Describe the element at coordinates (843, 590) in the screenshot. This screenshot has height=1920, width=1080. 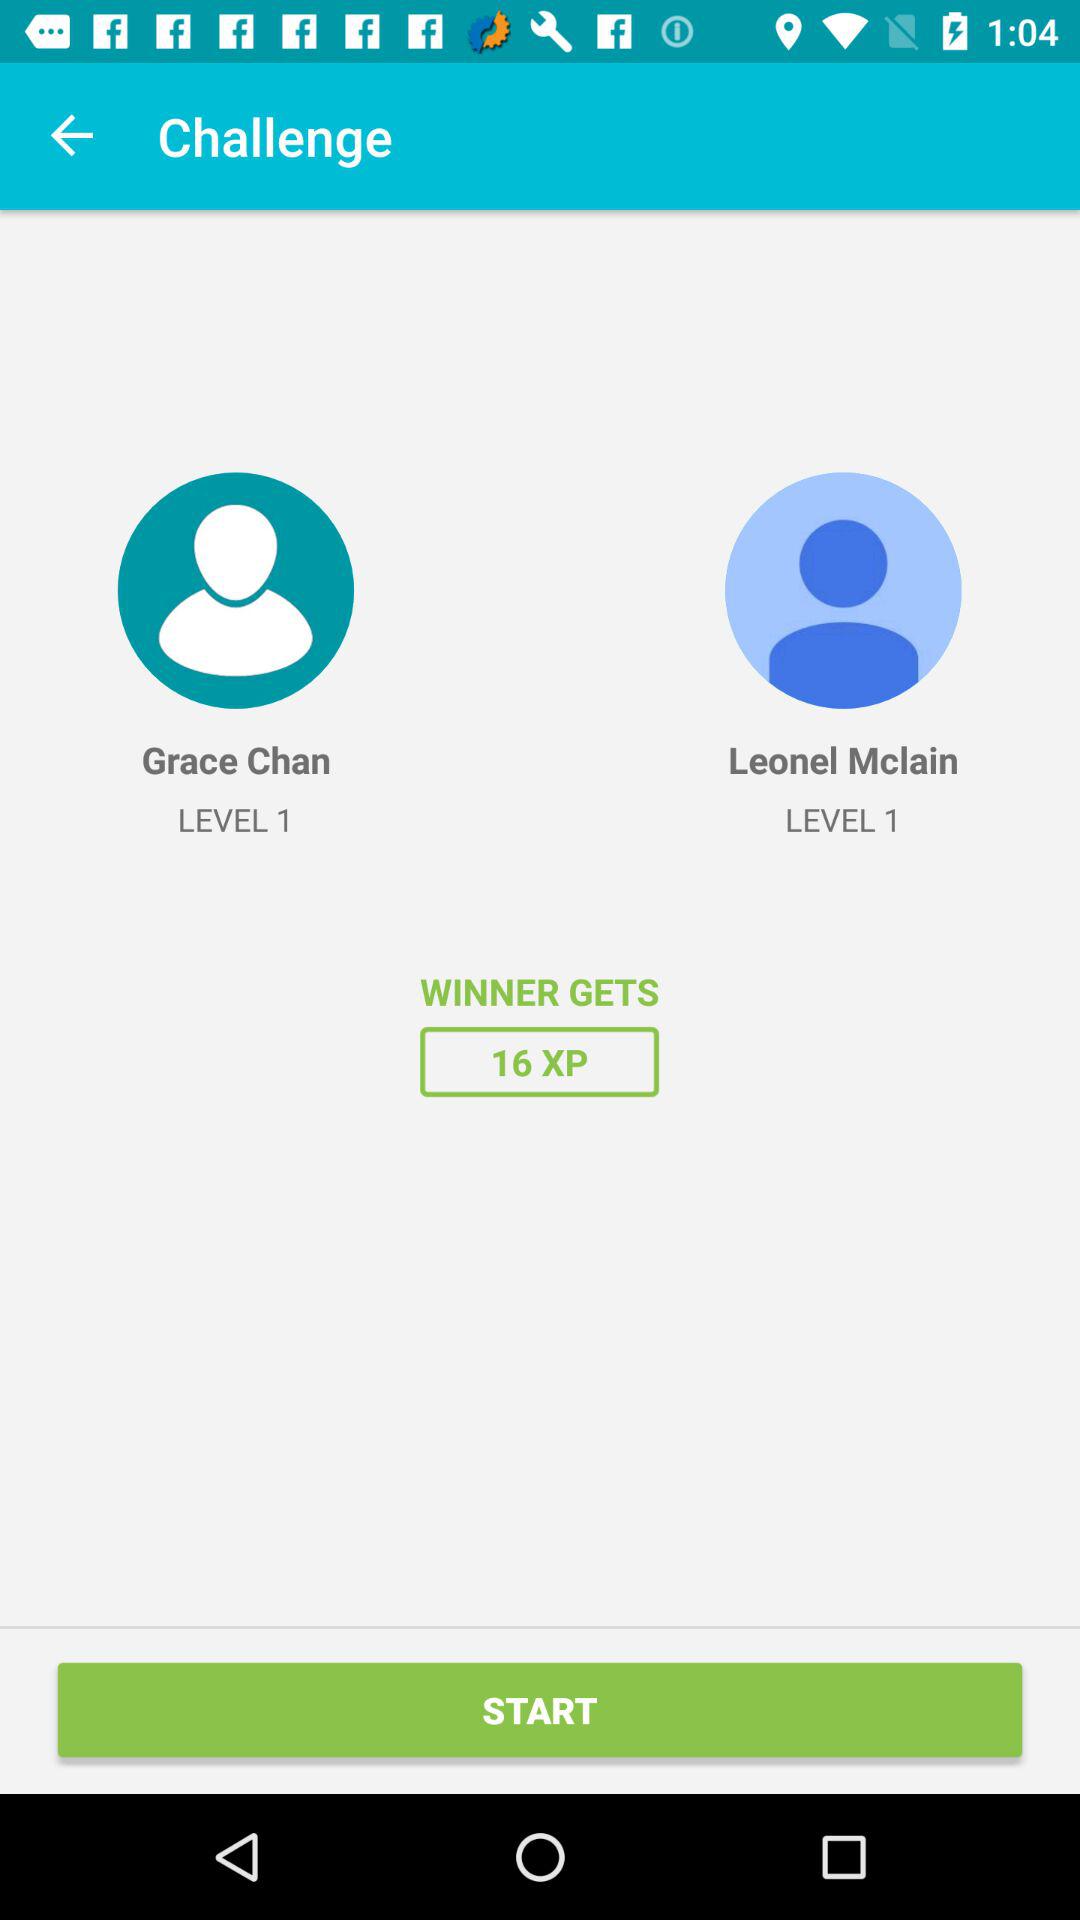
I see `open the item at the top right corner` at that location.